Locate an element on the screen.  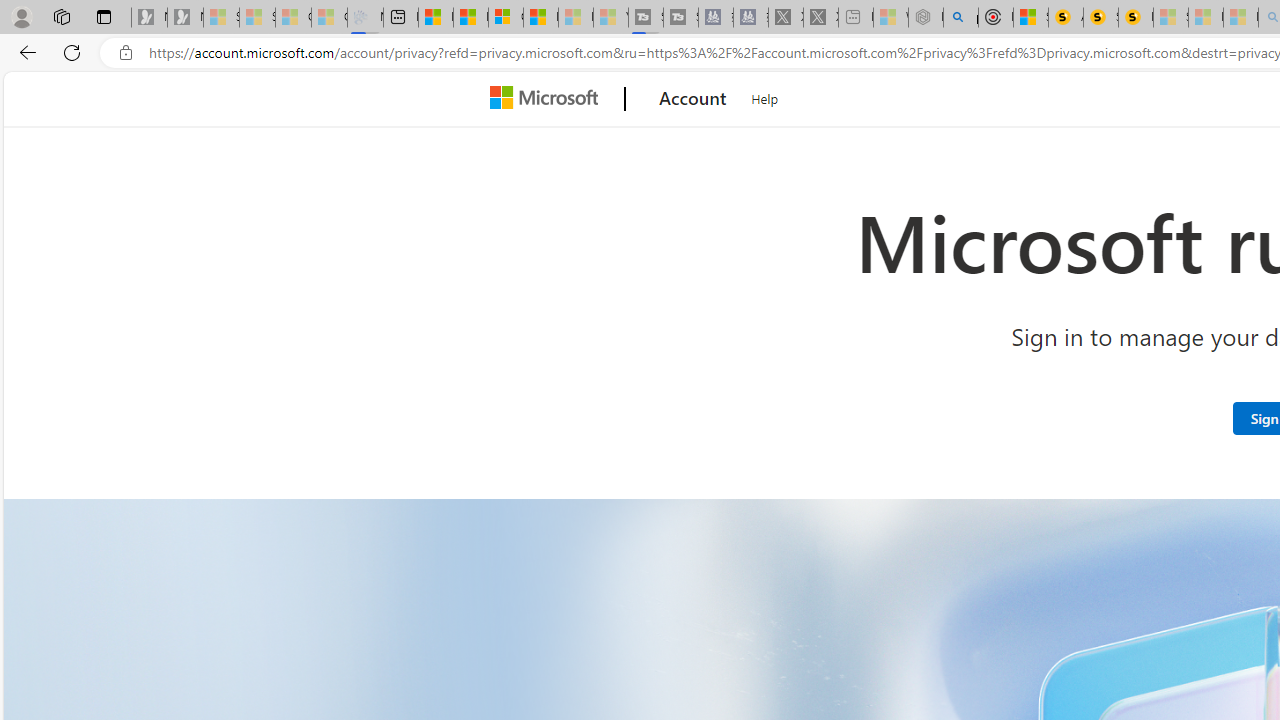
Account is located at coordinates (692, 99).